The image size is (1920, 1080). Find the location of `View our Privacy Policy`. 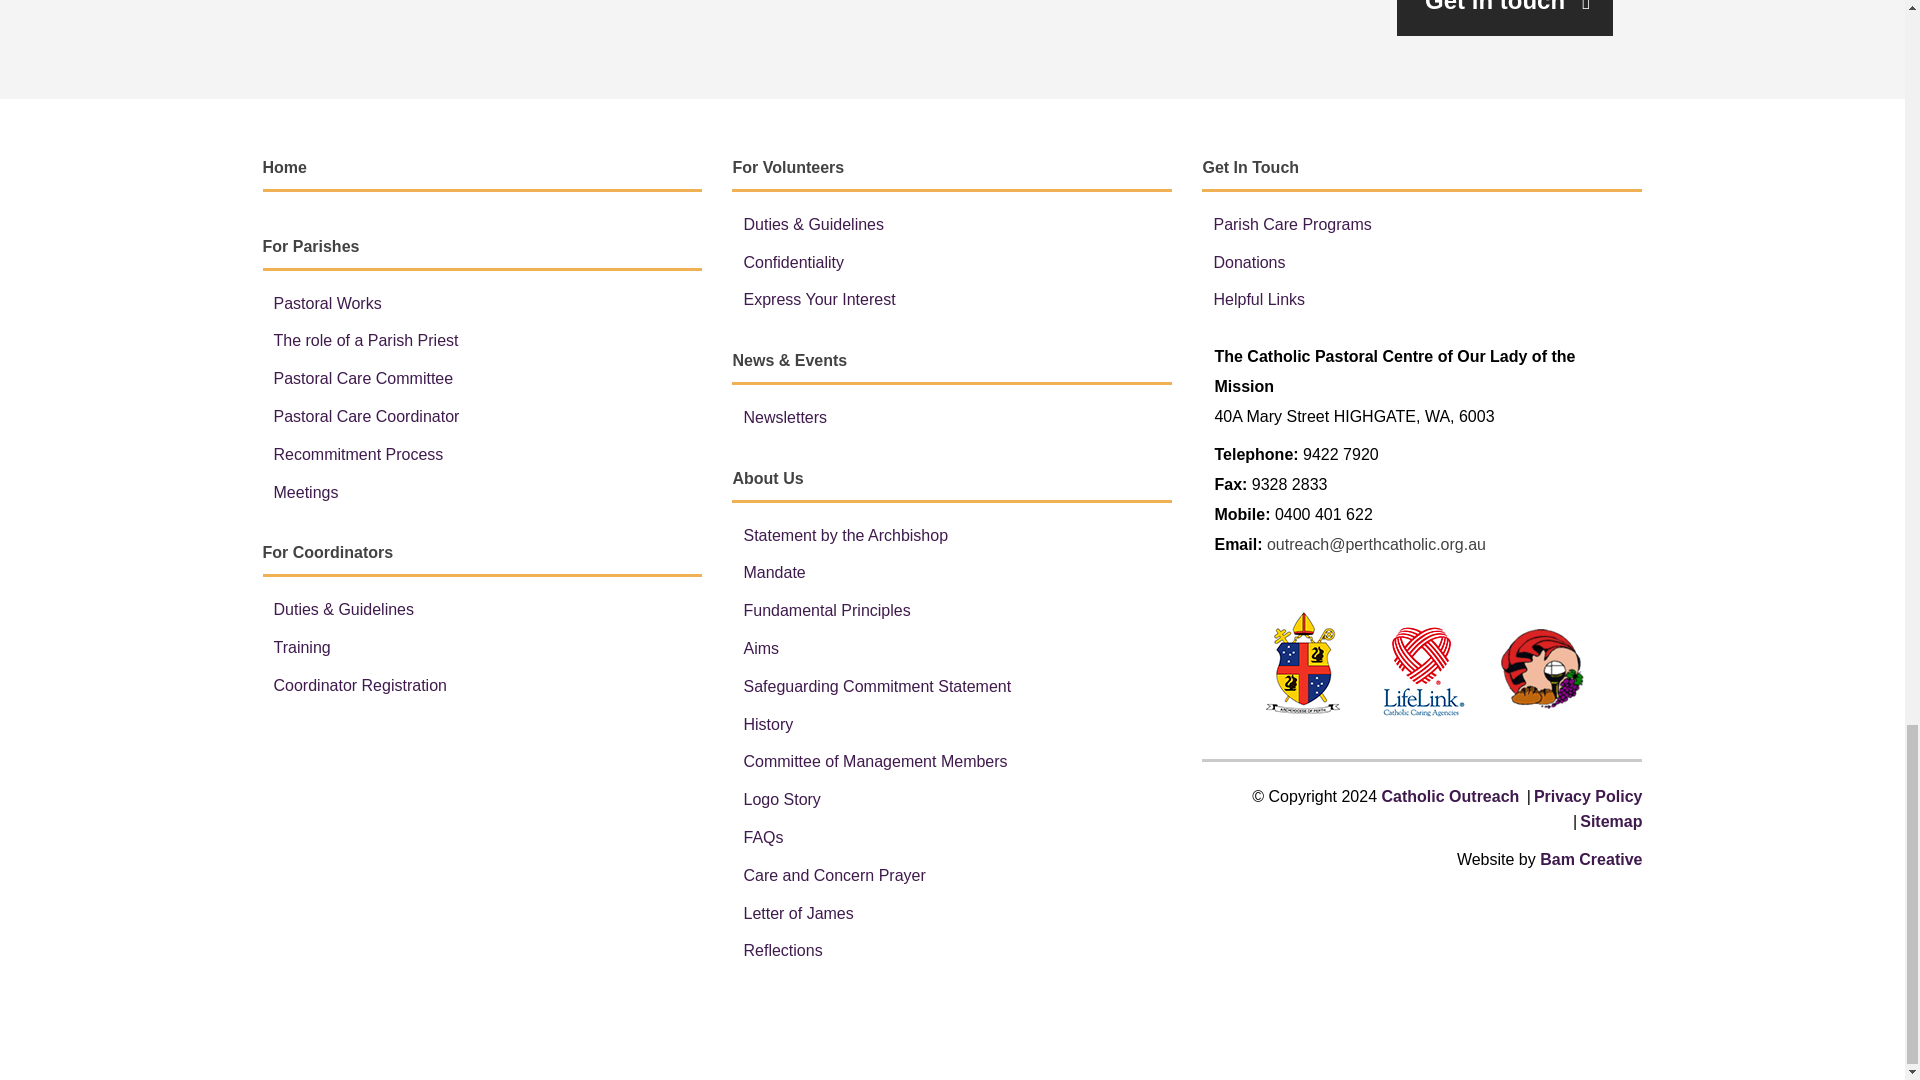

View our Privacy Policy is located at coordinates (1588, 796).